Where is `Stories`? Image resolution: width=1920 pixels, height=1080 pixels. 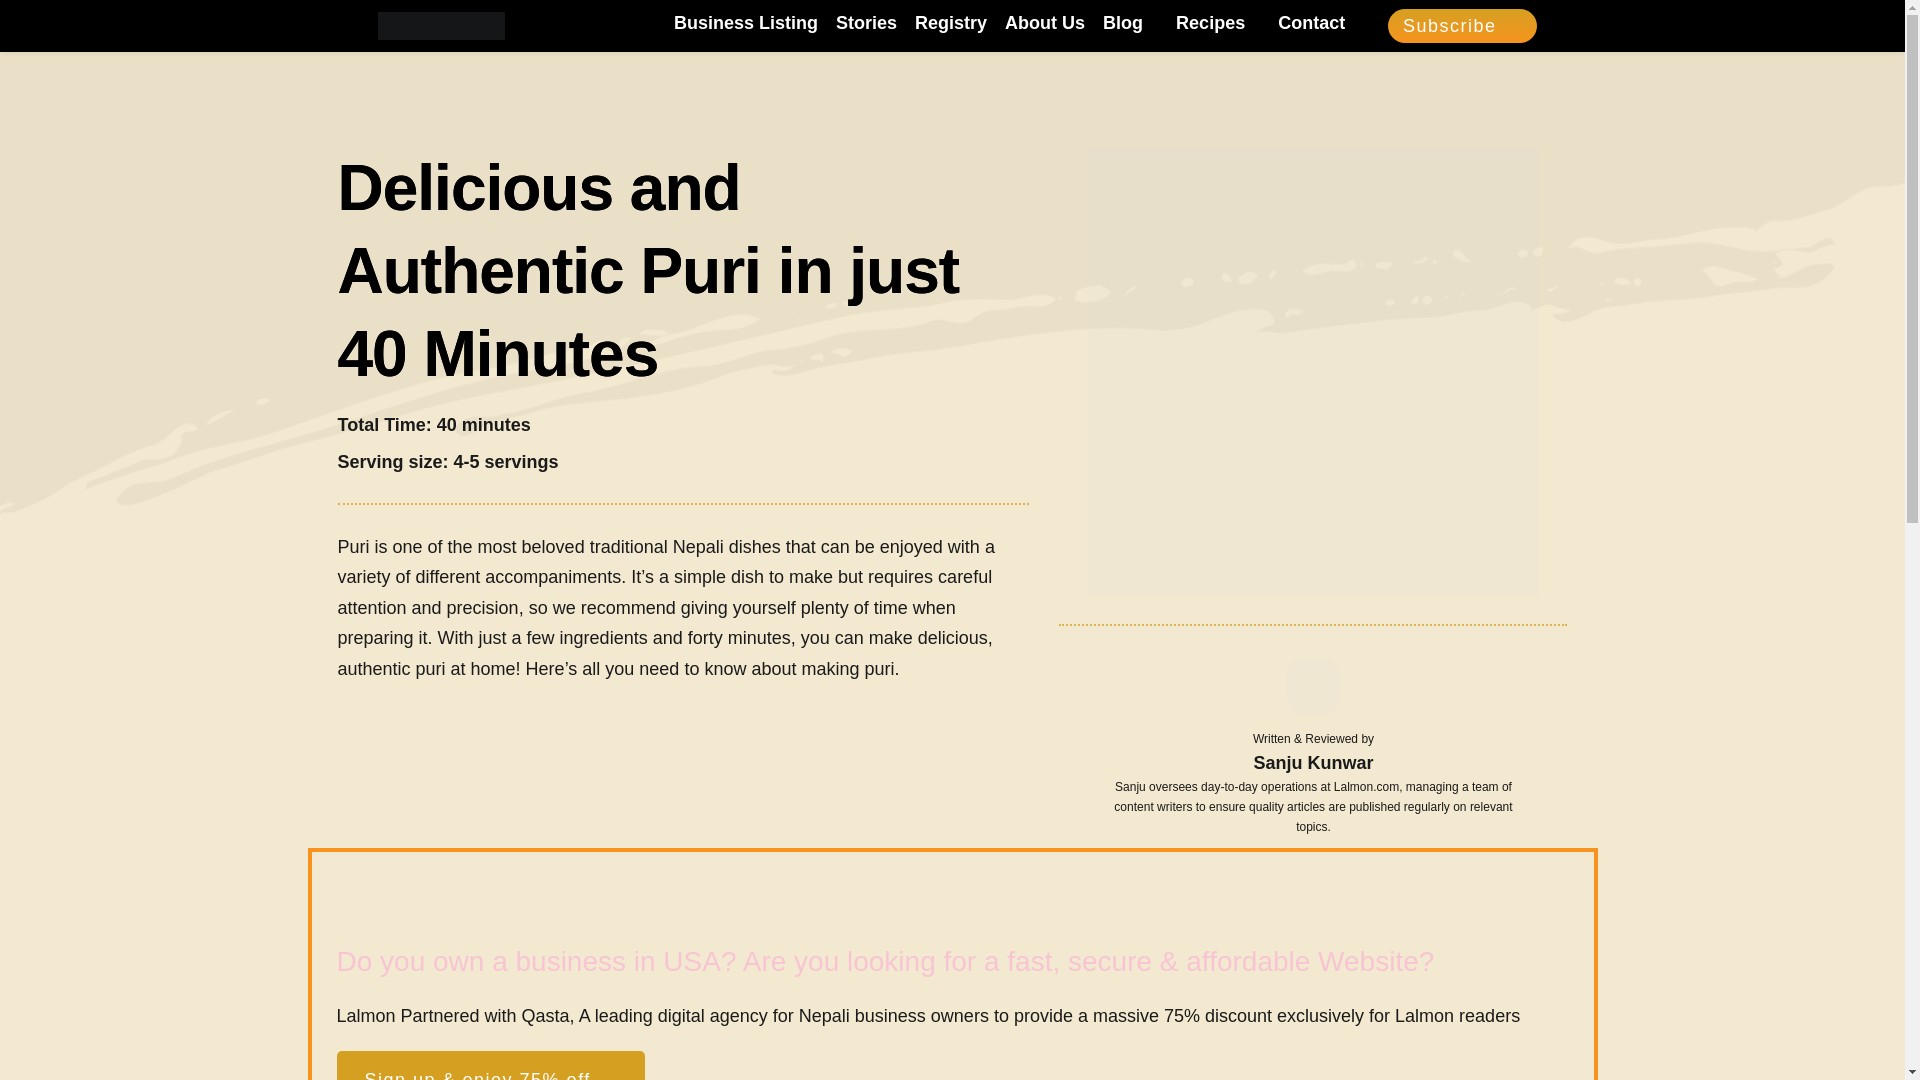
Stories is located at coordinates (866, 22).